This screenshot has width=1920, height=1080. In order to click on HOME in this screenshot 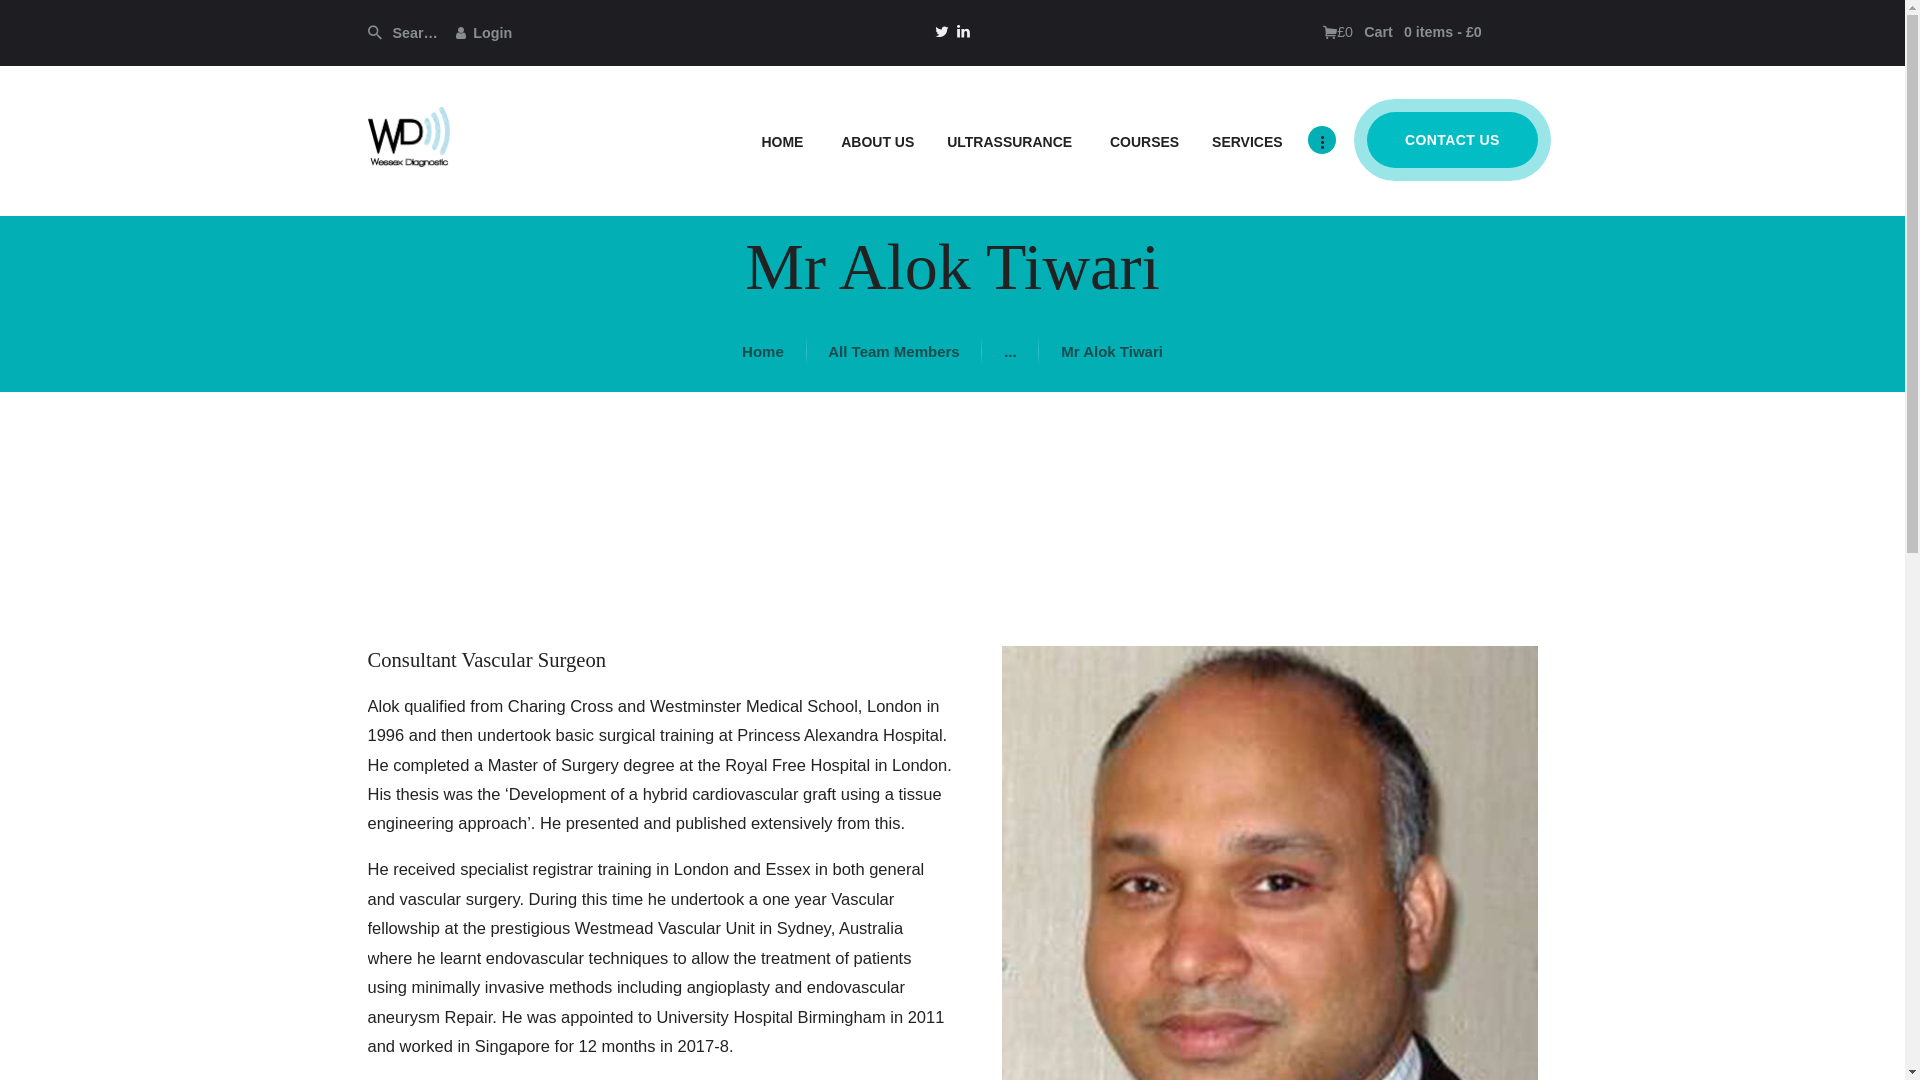, I will do `click(781, 140)`.